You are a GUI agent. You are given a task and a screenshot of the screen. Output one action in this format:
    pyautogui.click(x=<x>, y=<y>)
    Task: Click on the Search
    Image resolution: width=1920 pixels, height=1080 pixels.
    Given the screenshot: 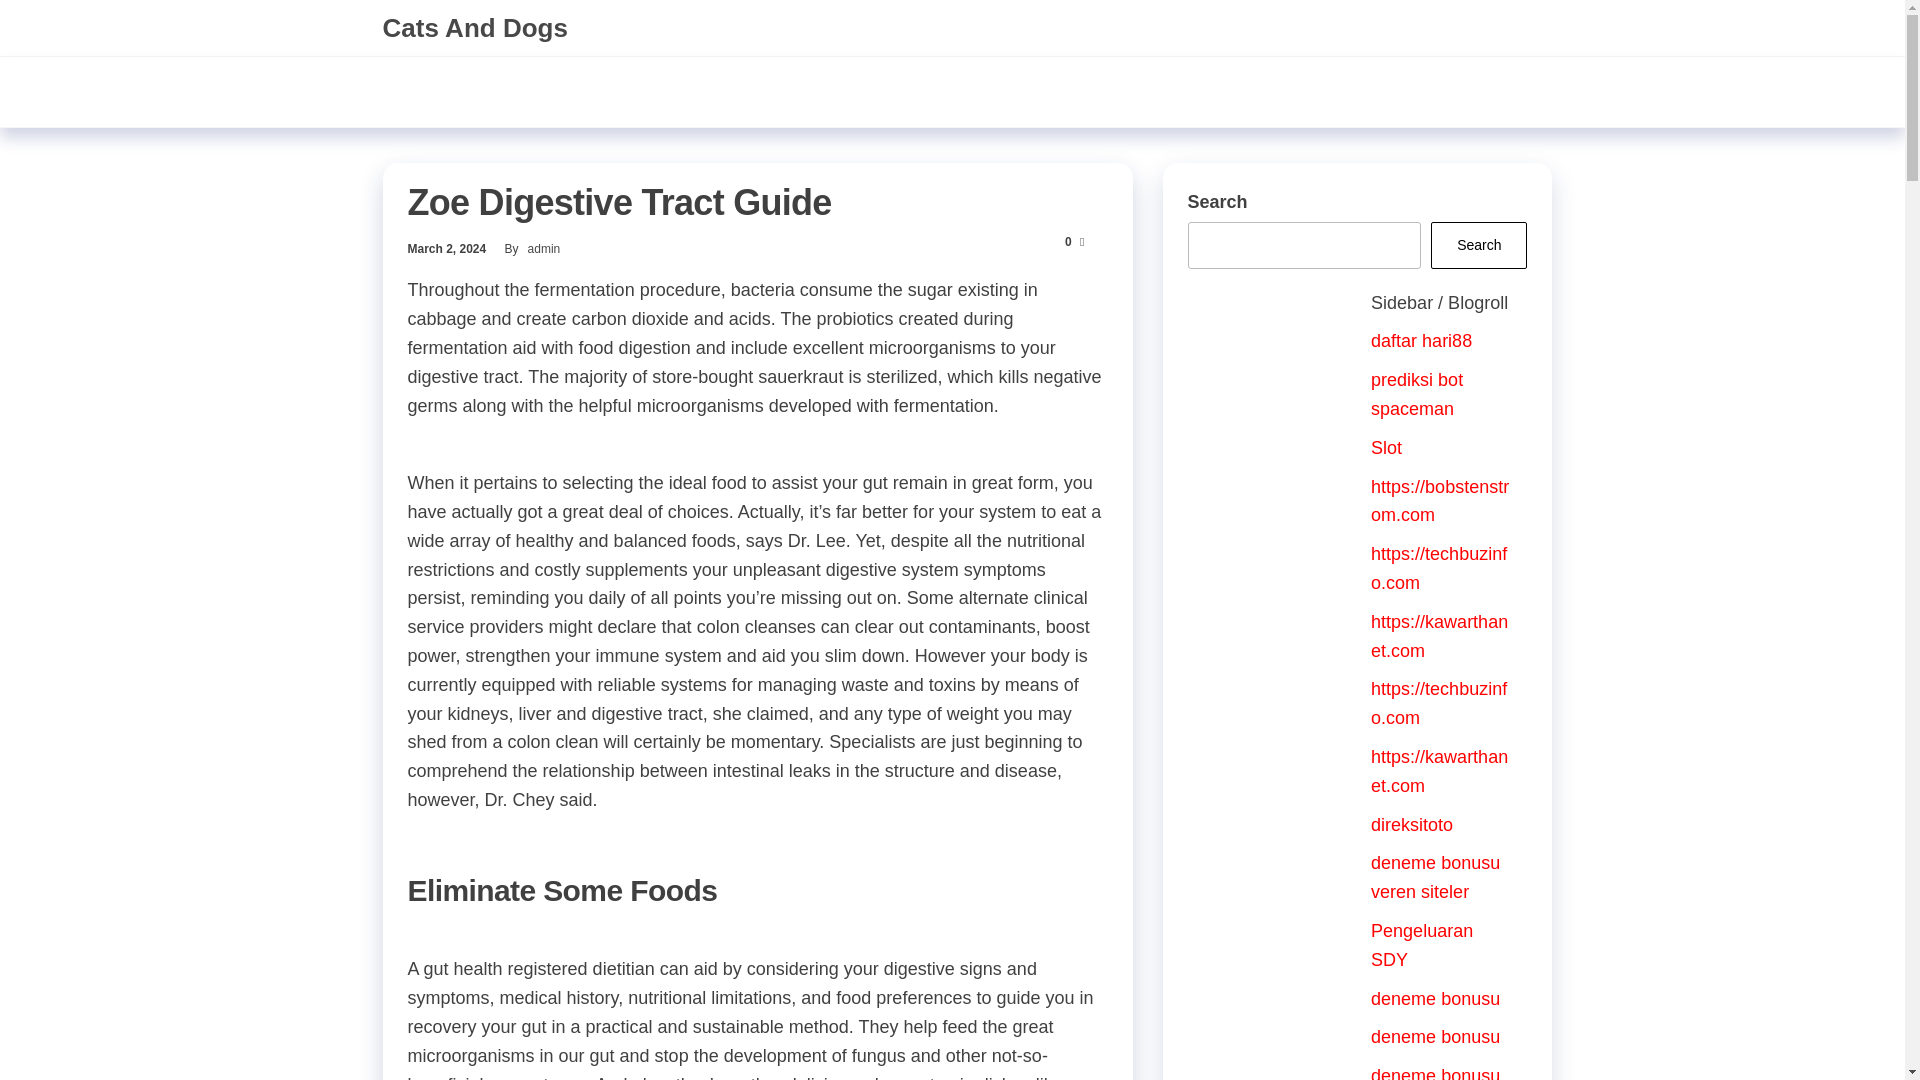 What is the action you would take?
    pyautogui.click(x=1478, y=245)
    